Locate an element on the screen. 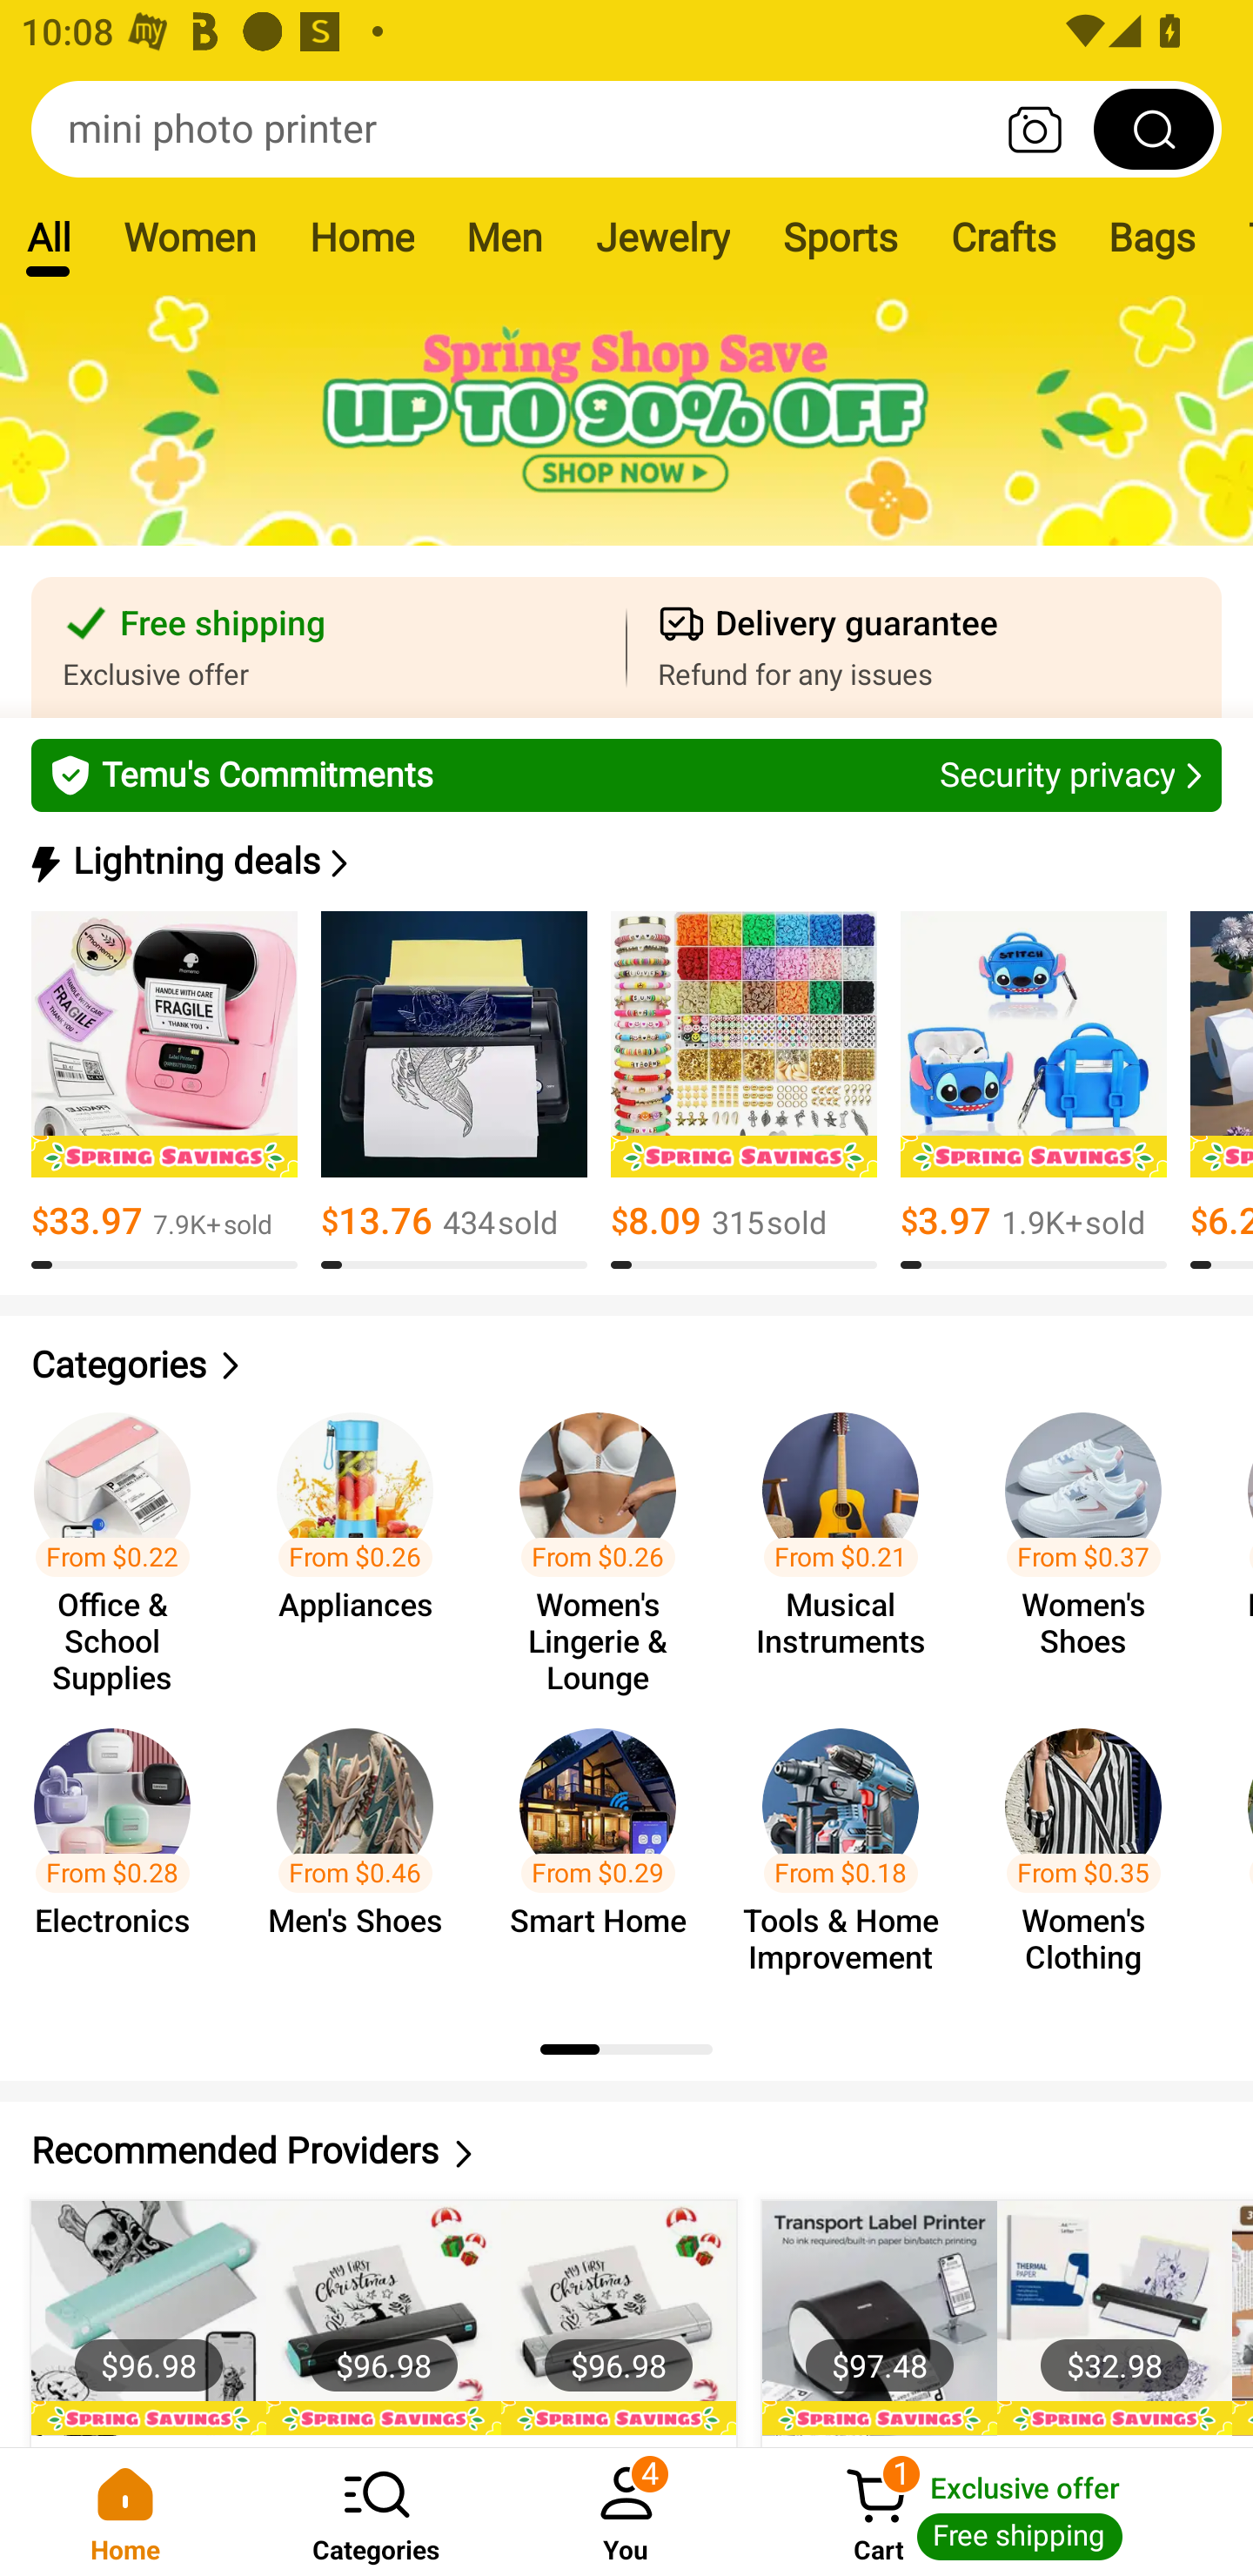 The image size is (1253, 2576). From $0.22 Office & School Supplies is located at coordinates (122, 1539).